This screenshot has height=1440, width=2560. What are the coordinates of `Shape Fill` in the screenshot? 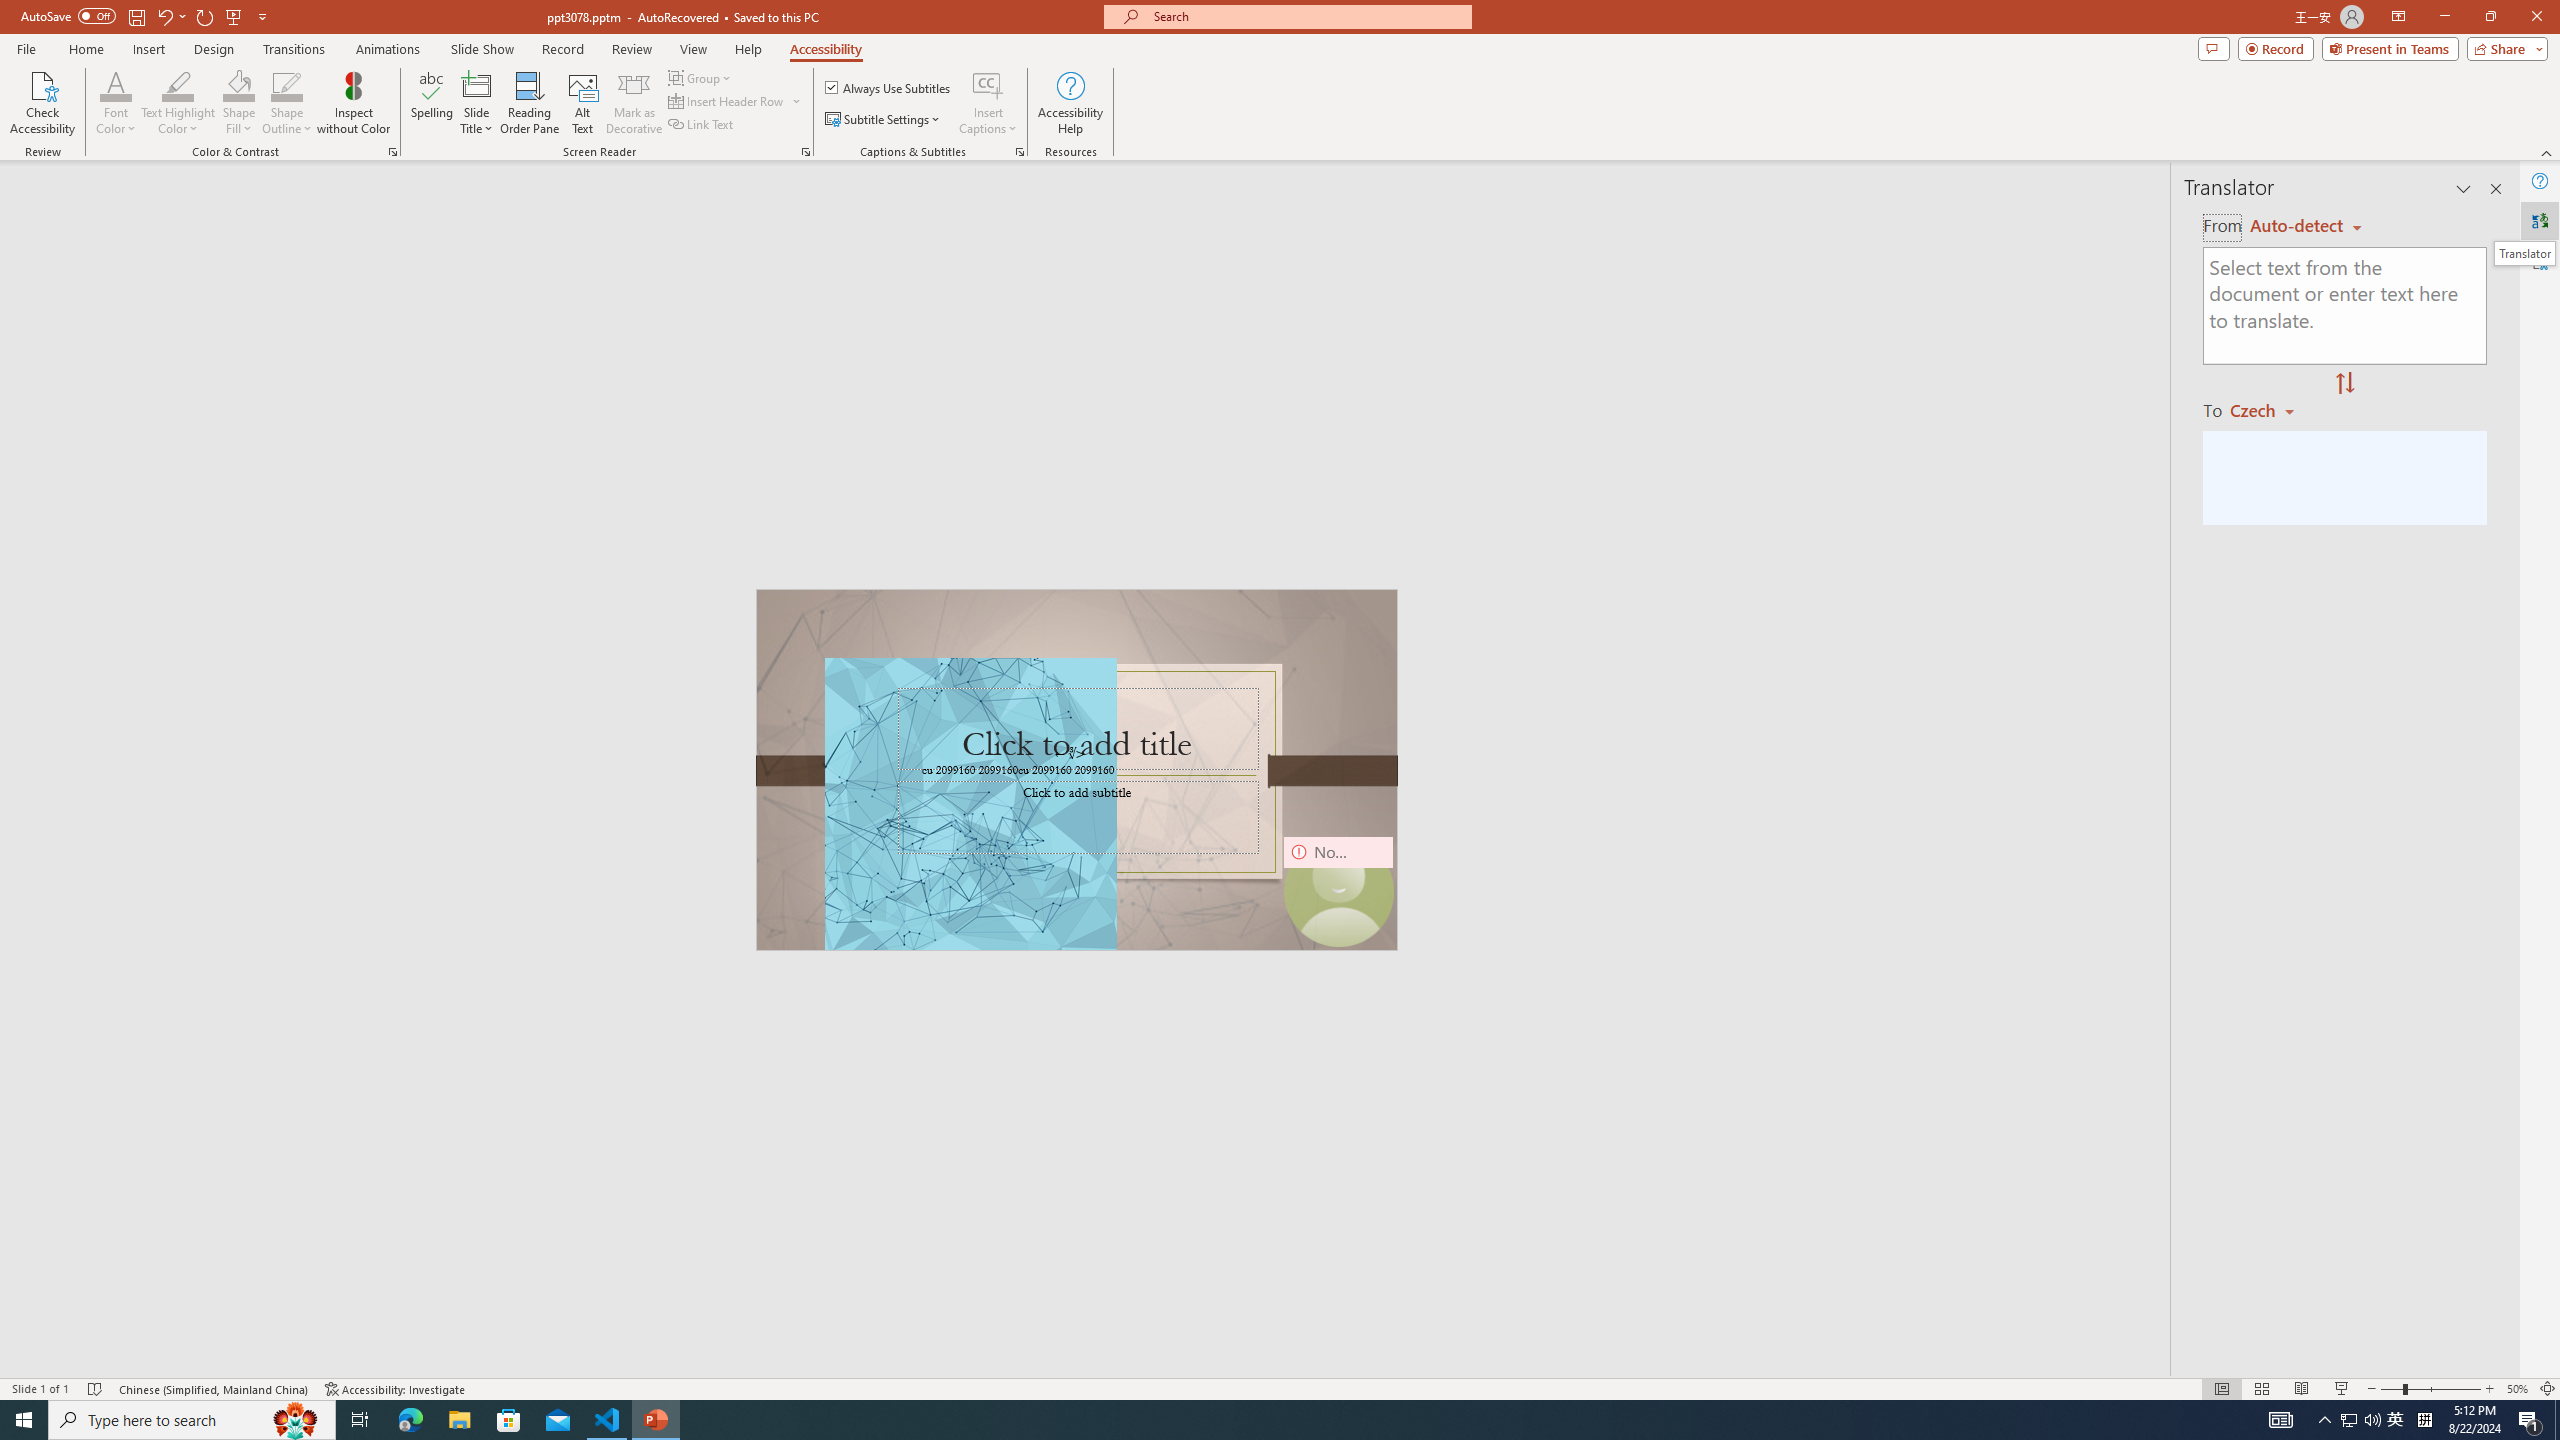 It's located at (239, 85).